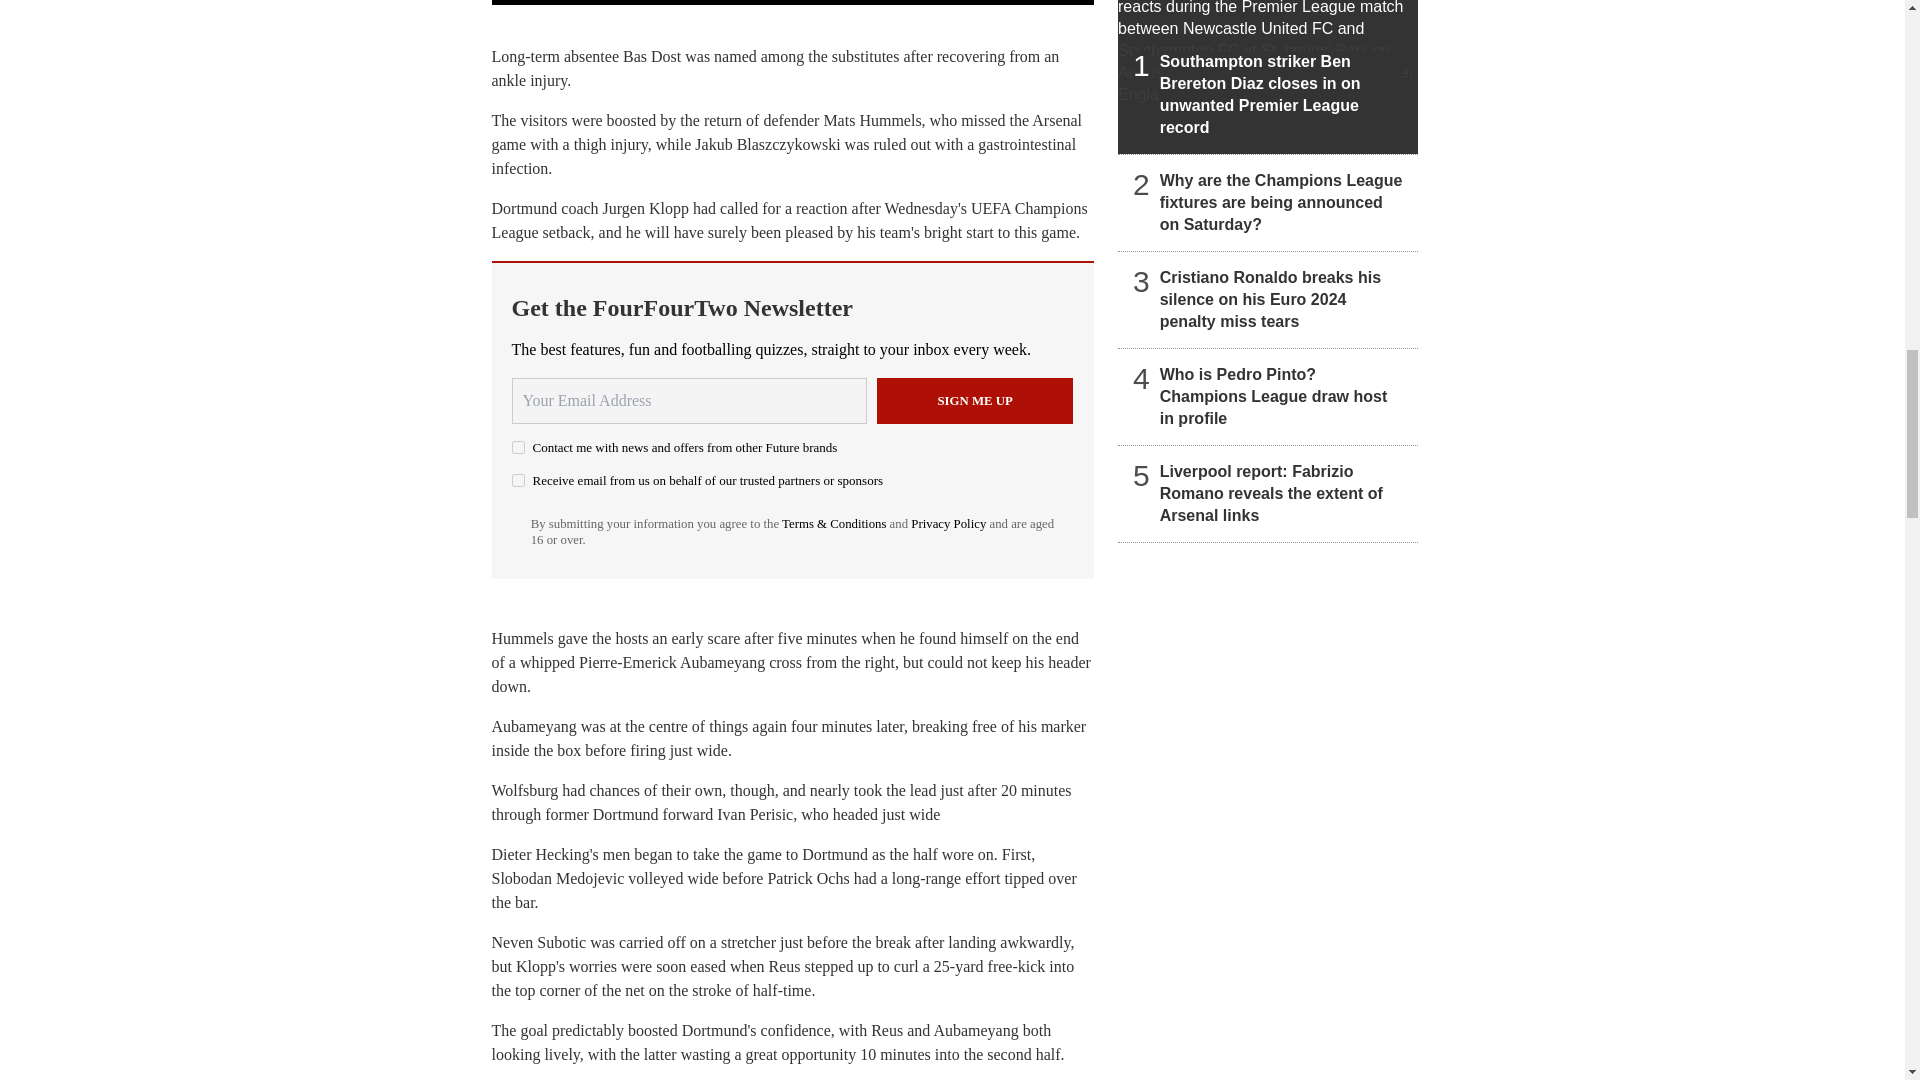 The height and width of the screenshot is (1080, 1920). Describe the element at coordinates (518, 446) in the screenshot. I see `on` at that location.